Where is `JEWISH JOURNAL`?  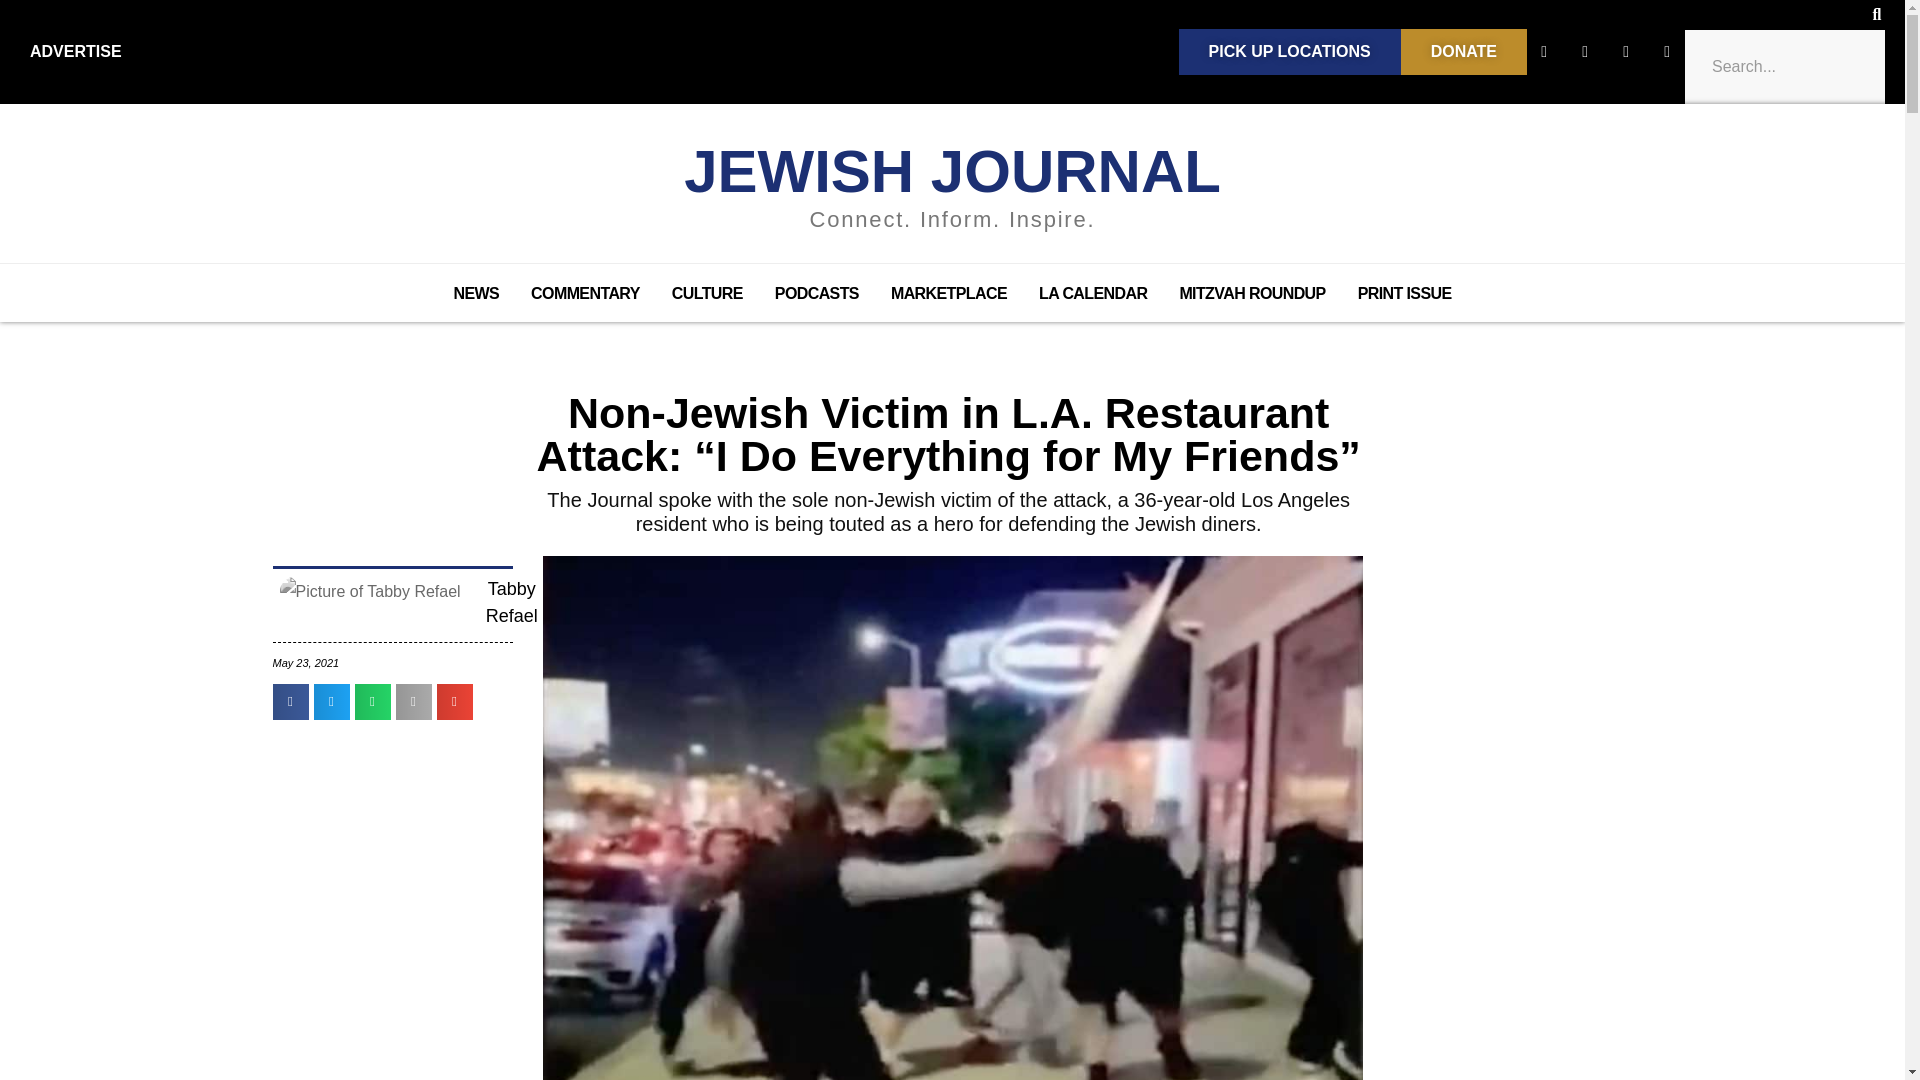
JEWISH JOURNAL is located at coordinates (952, 172).